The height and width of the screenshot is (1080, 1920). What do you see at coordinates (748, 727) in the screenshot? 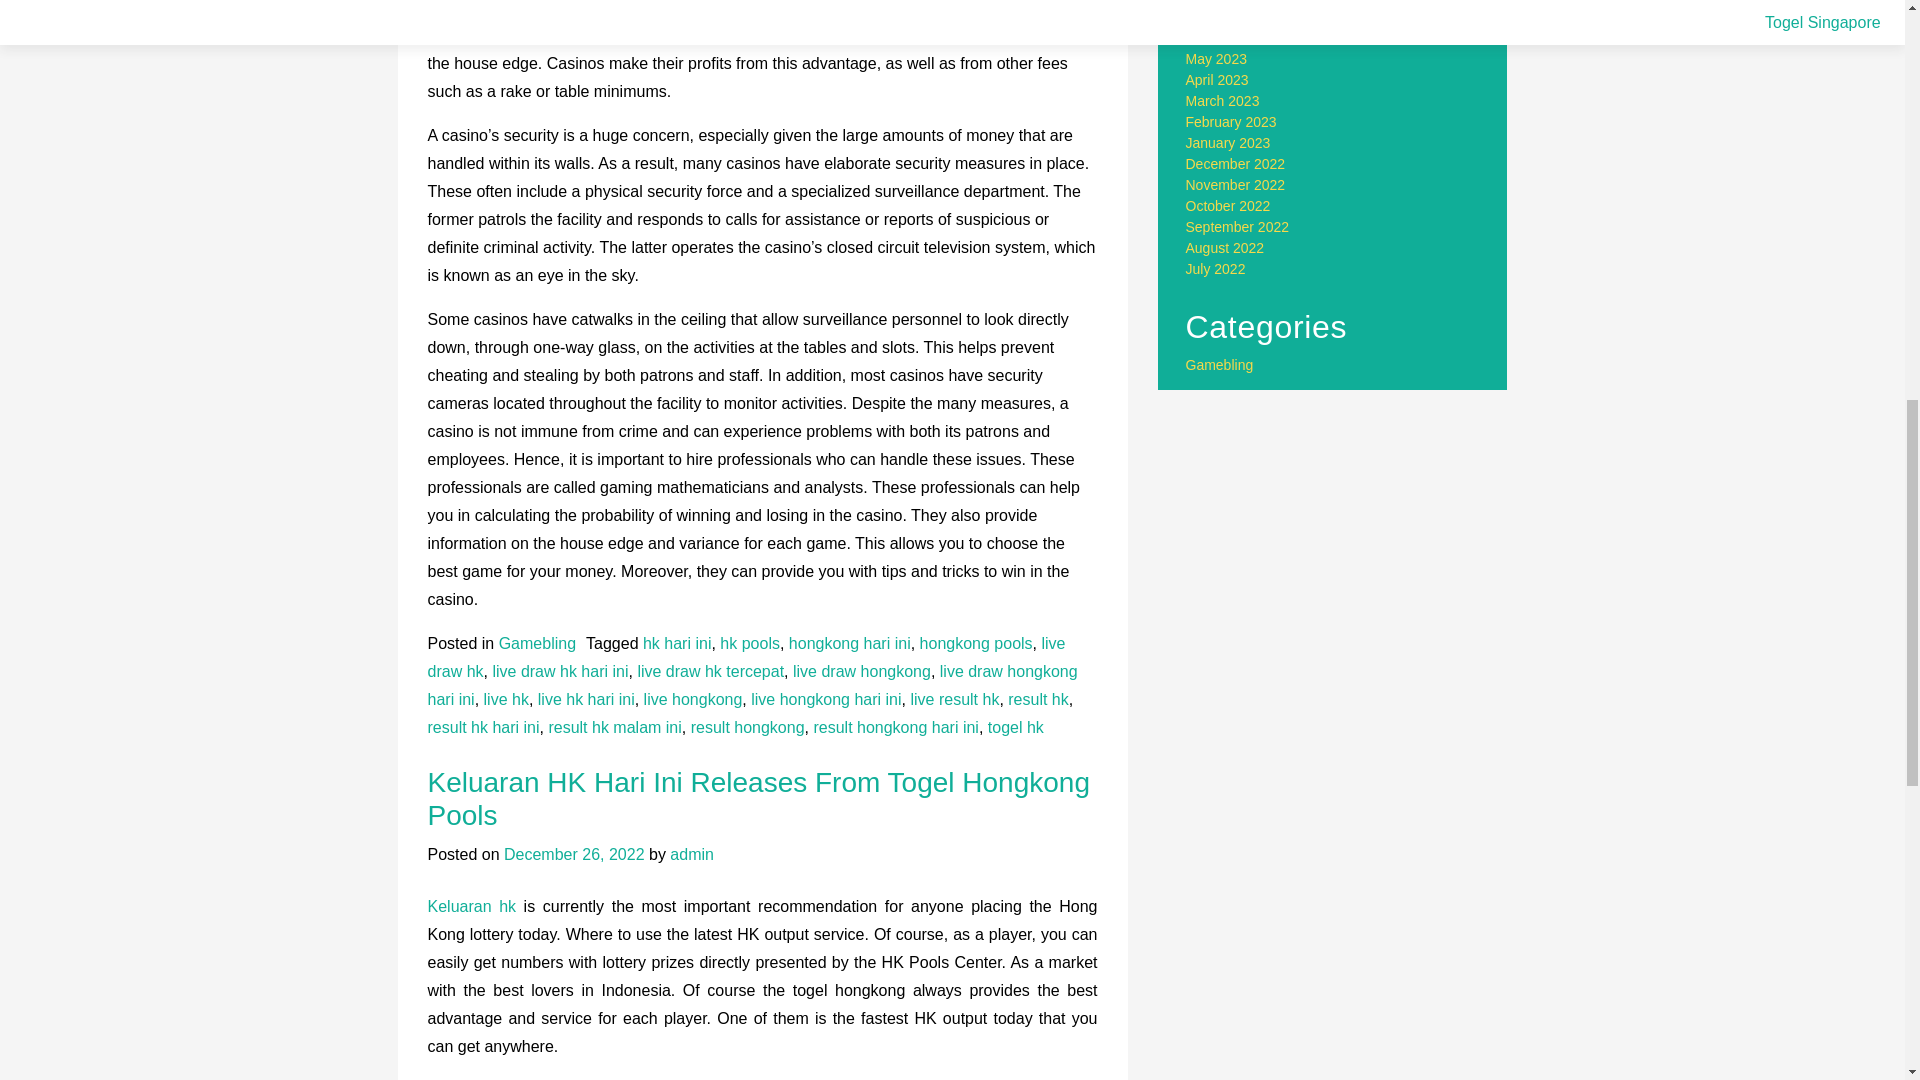
I see `result hongkong` at bounding box center [748, 727].